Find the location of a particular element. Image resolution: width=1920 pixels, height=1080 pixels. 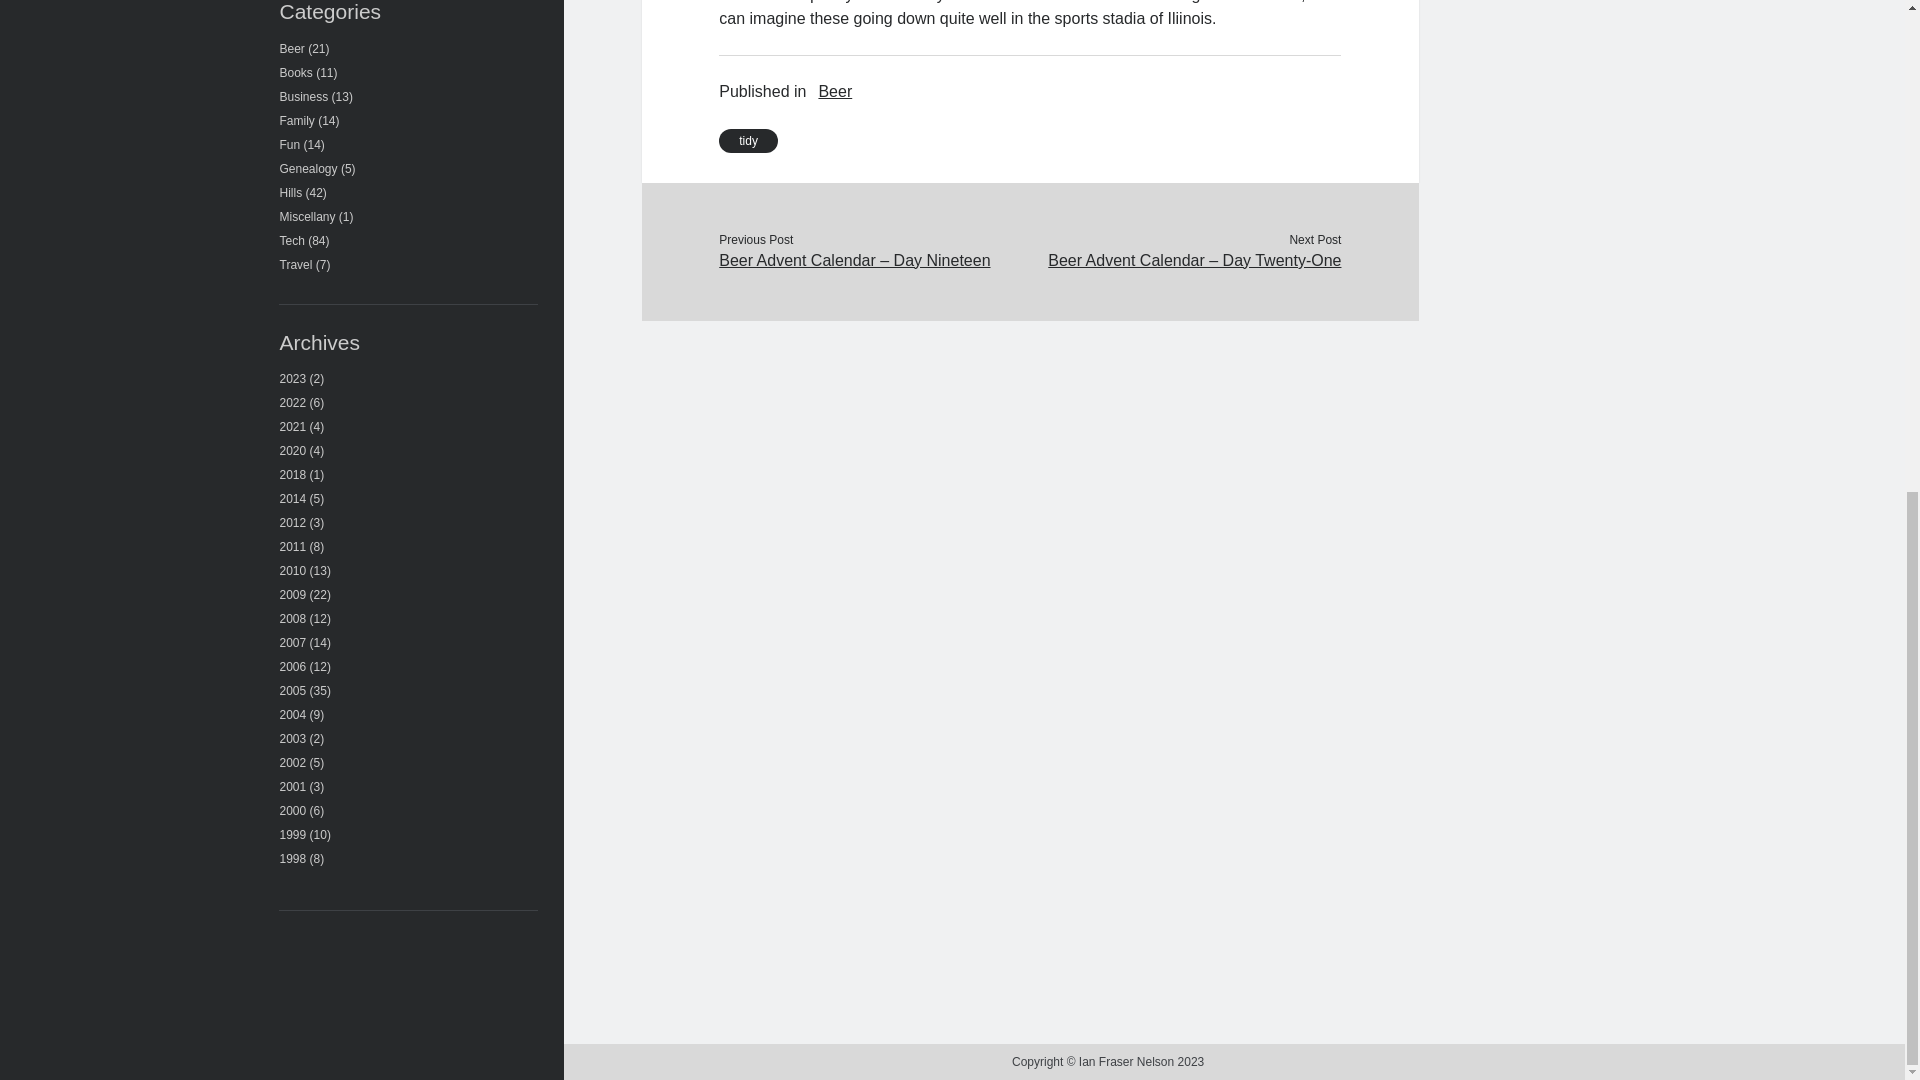

Fun is located at coordinates (290, 145).